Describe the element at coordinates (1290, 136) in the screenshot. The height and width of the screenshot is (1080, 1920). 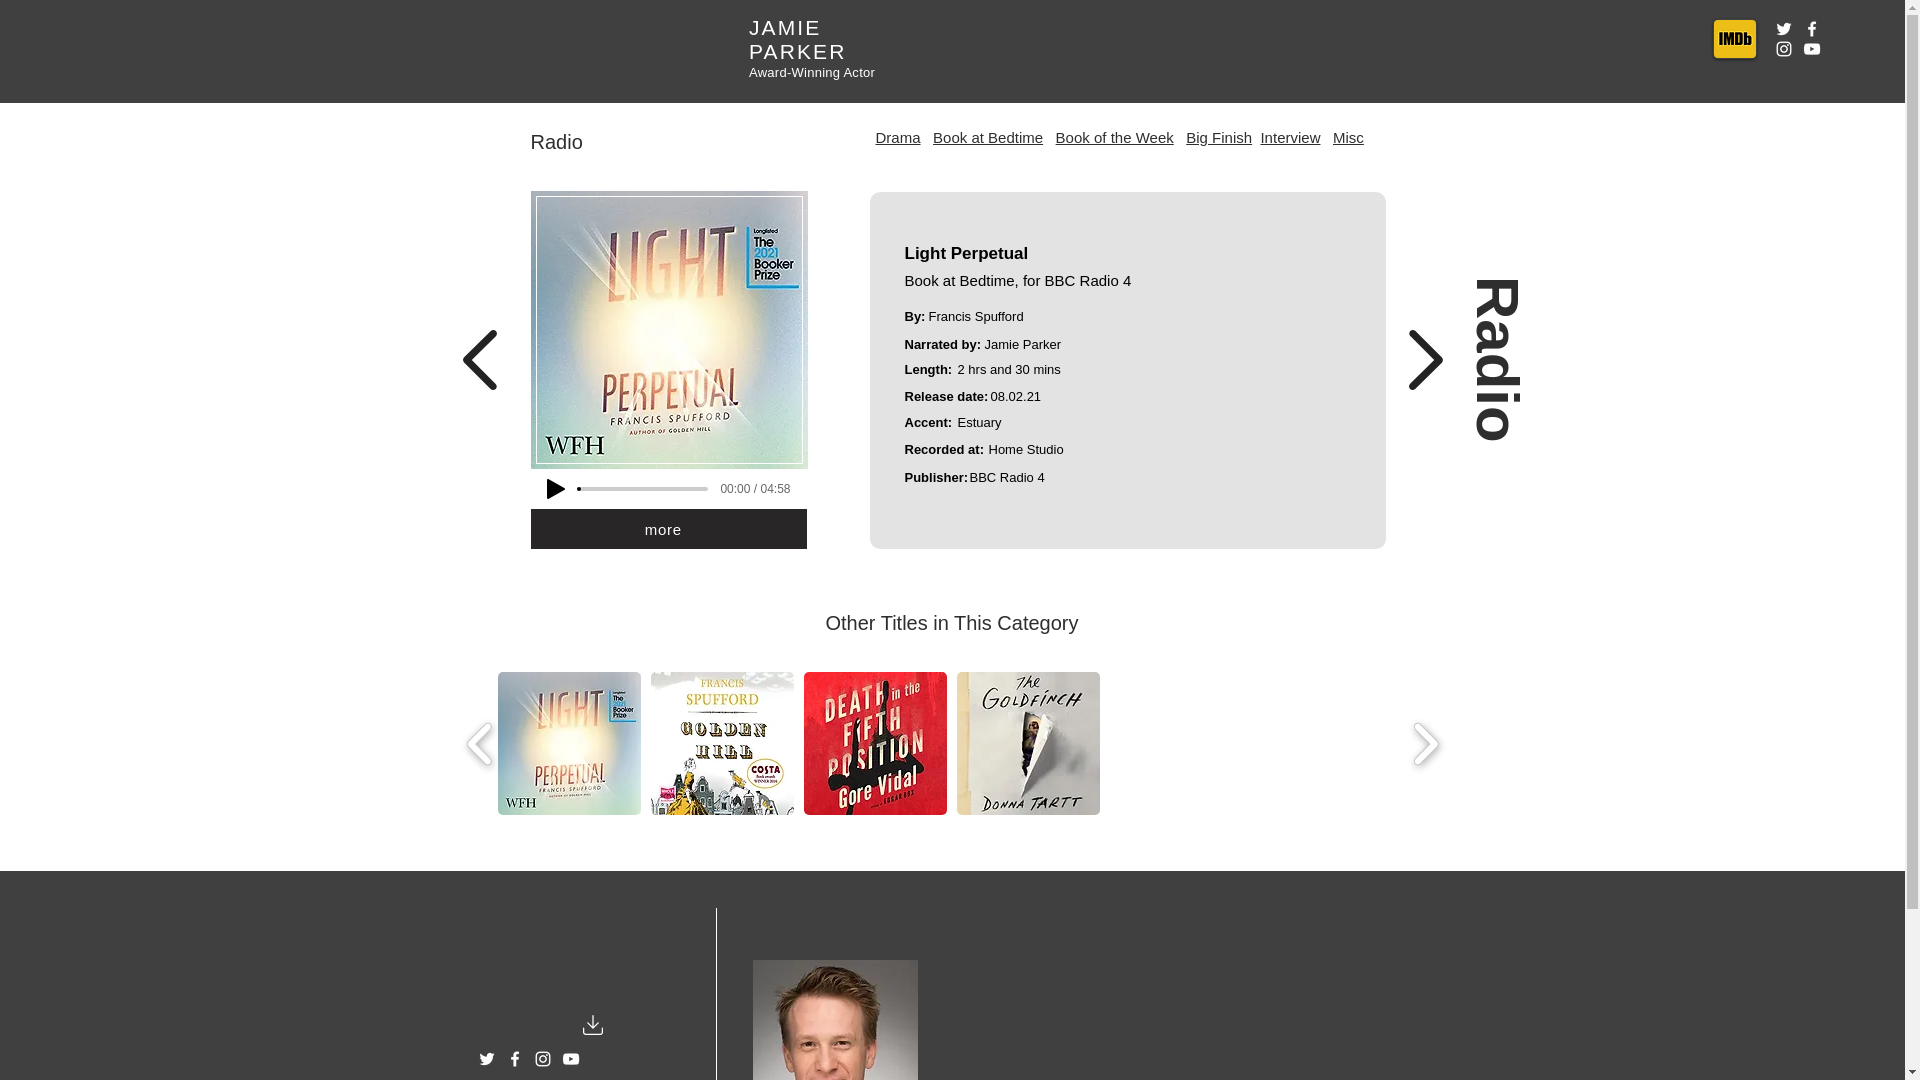
I see `Interview` at that location.